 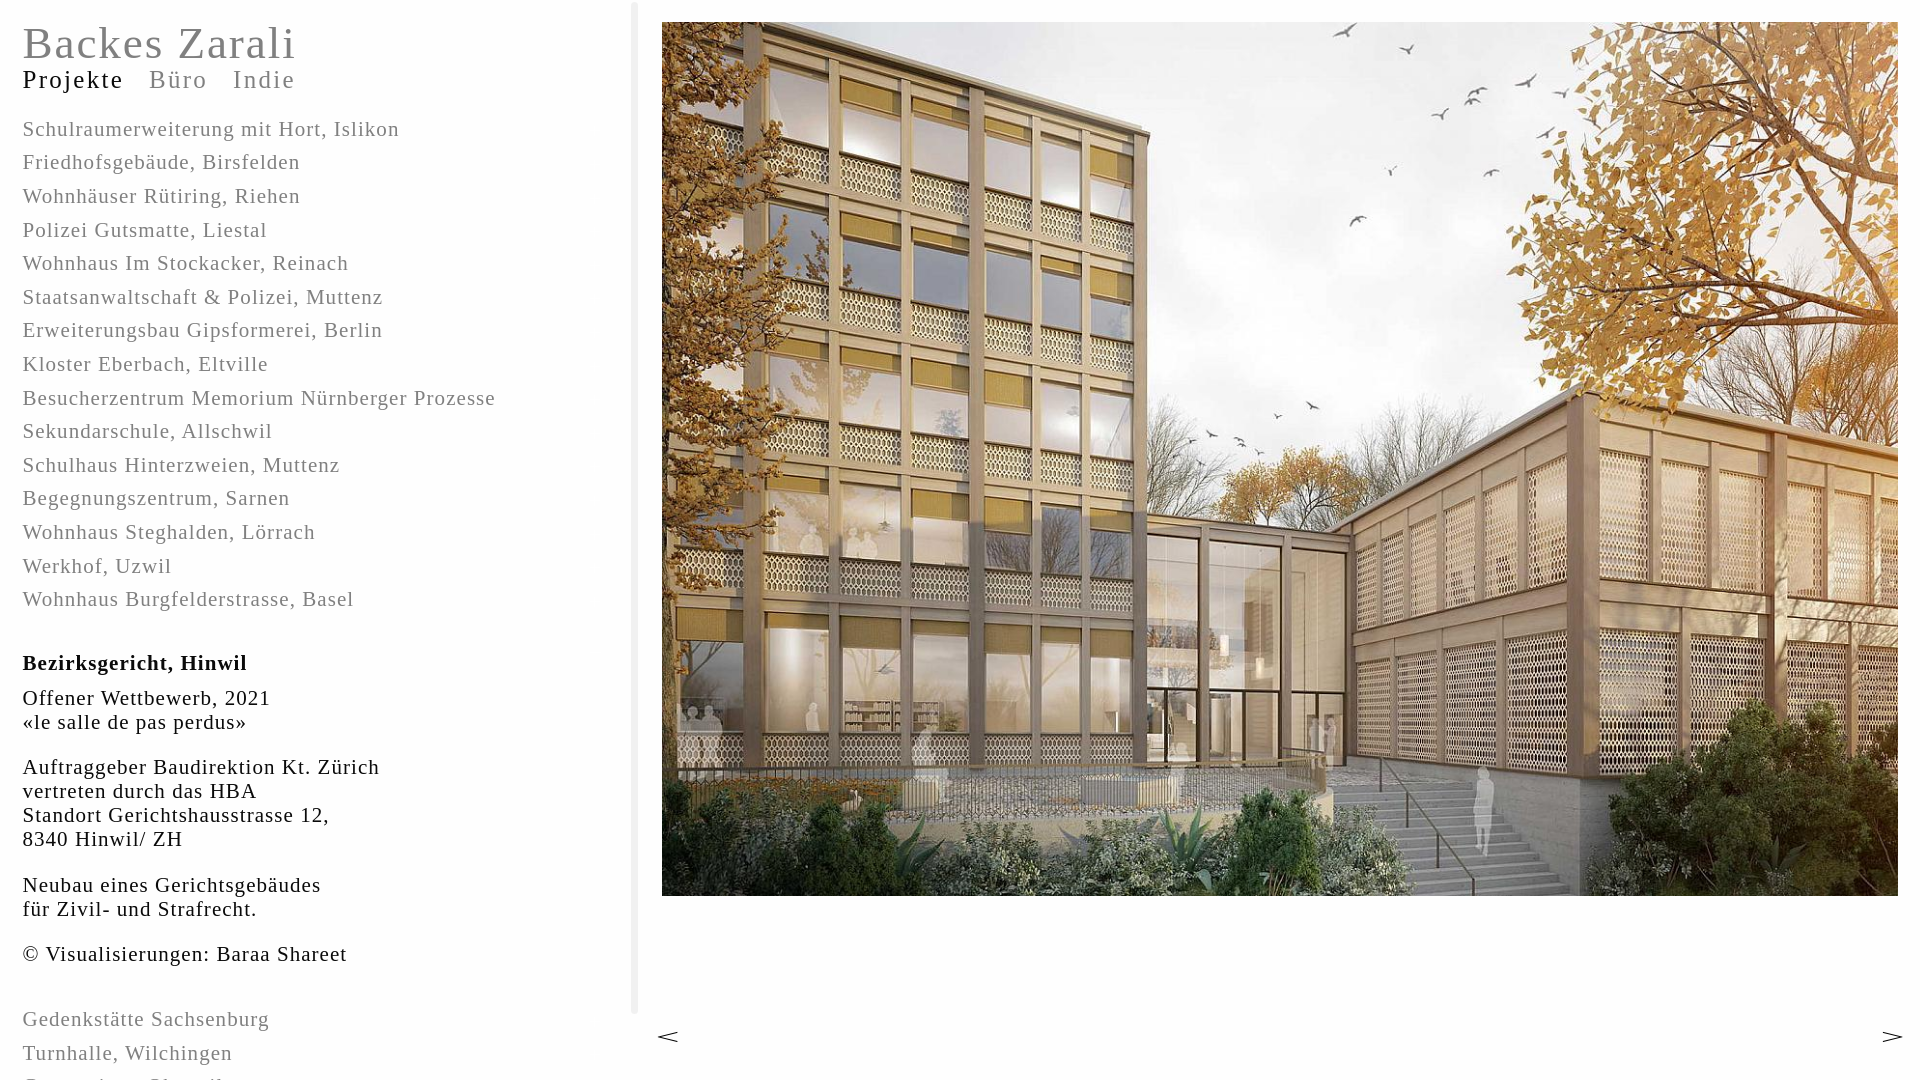 I want to click on Polizei Gutsmatte, Liestal, so click(x=320, y=230).